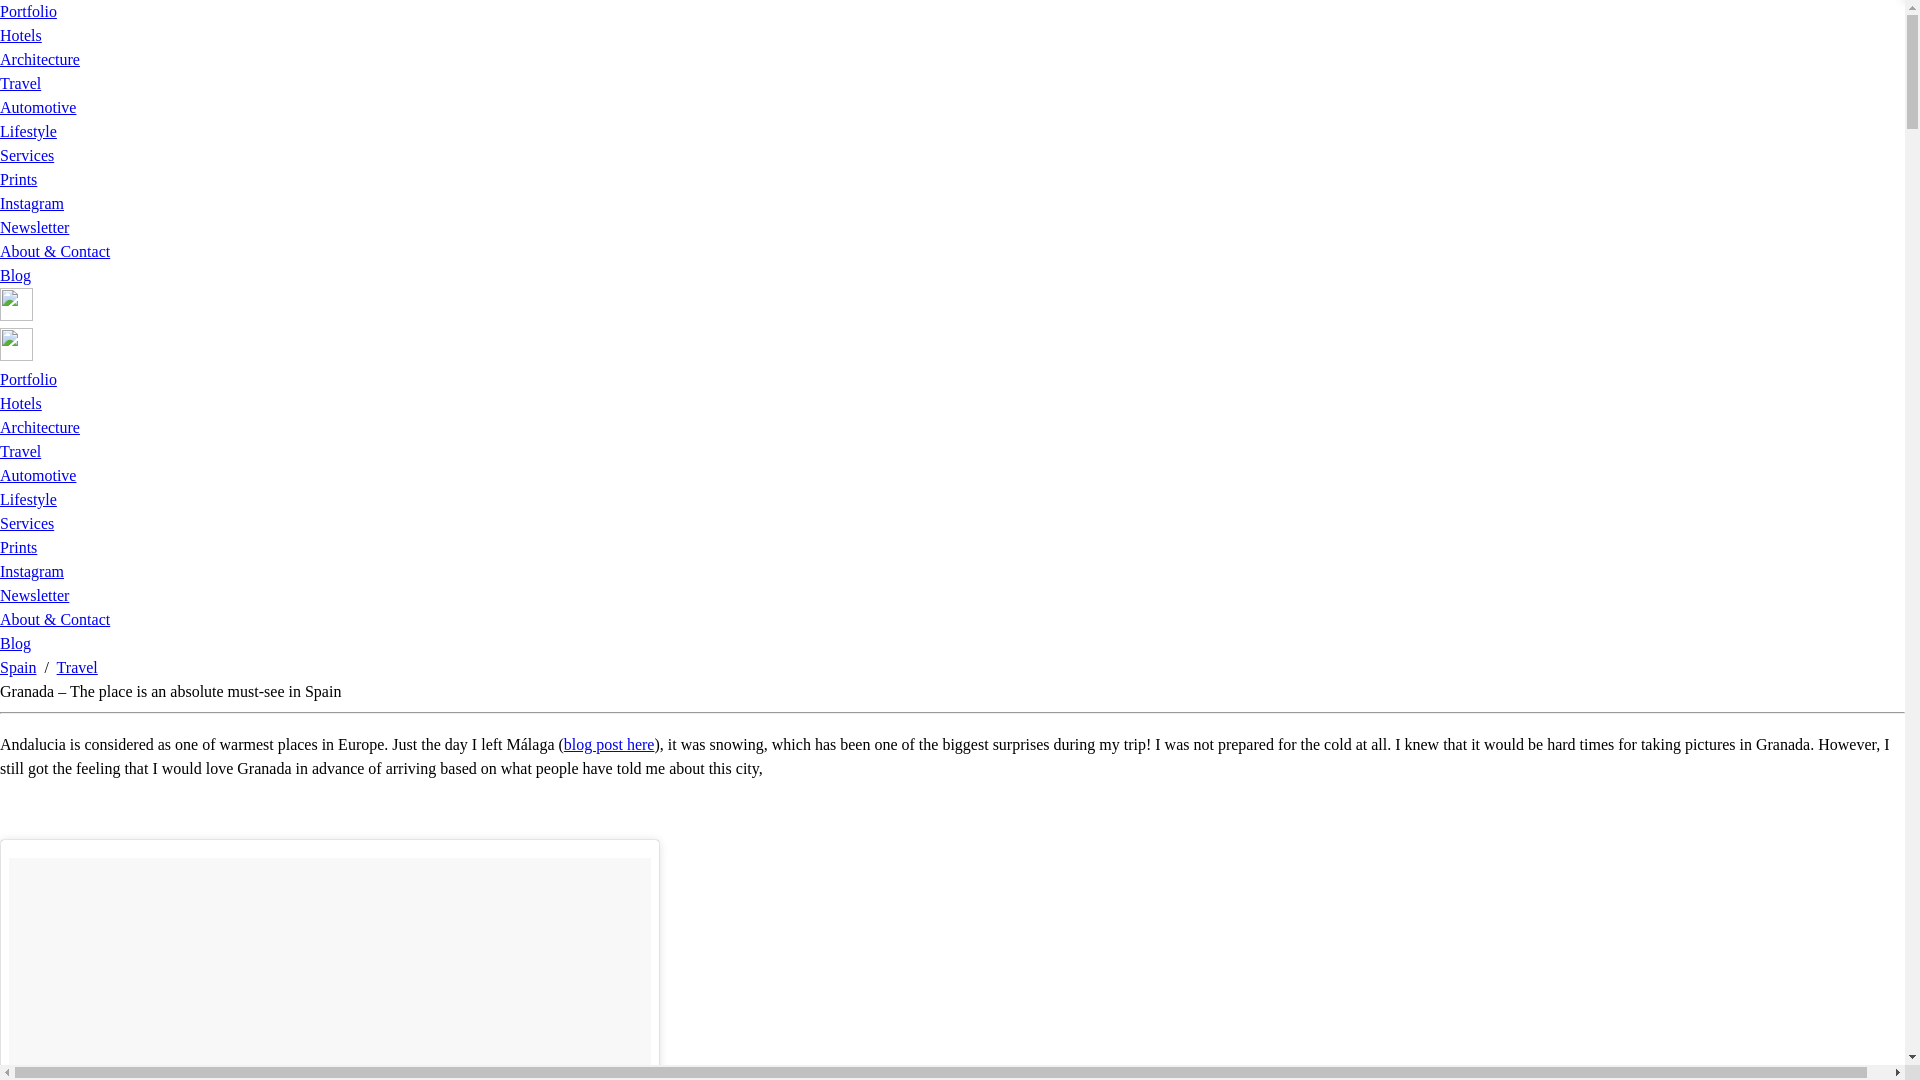 This screenshot has height=1080, width=1920. Describe the element at coordinates (20, 451) in the screenshot. I see `Travel` at that location.